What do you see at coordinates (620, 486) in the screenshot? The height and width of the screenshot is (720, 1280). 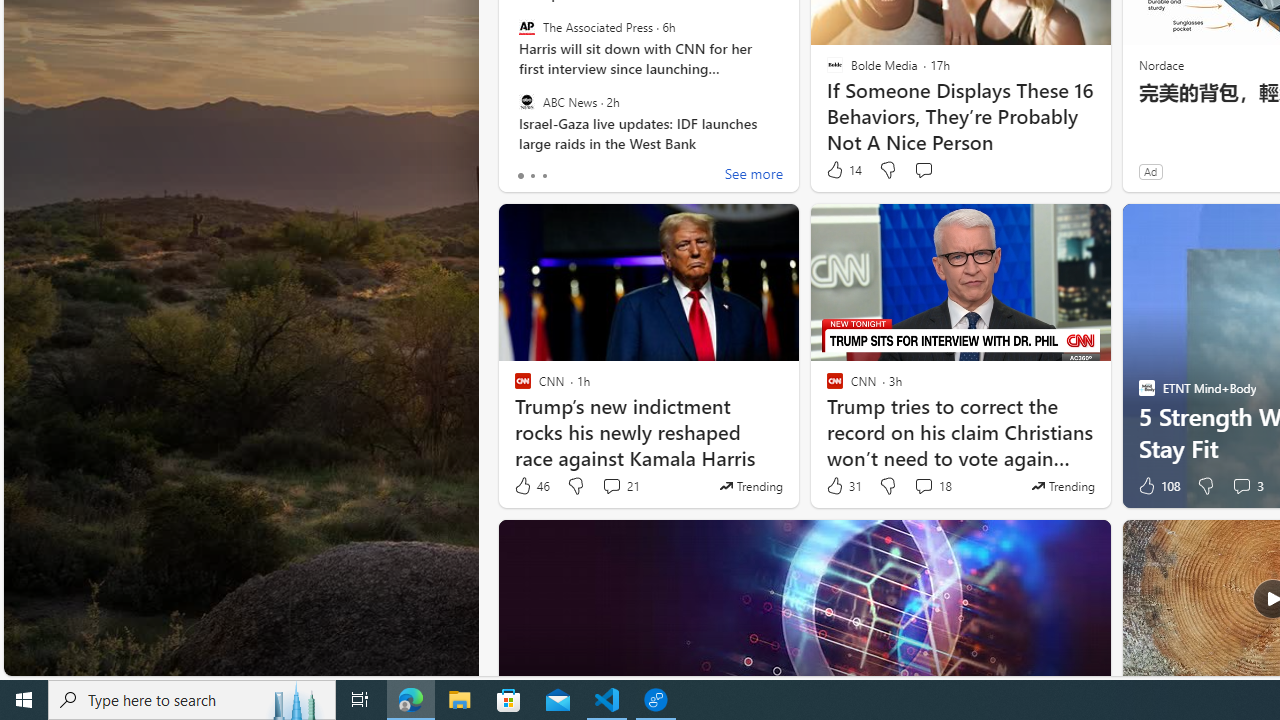 I see `View comments 21 Comment` at bounding box center [620, 486].